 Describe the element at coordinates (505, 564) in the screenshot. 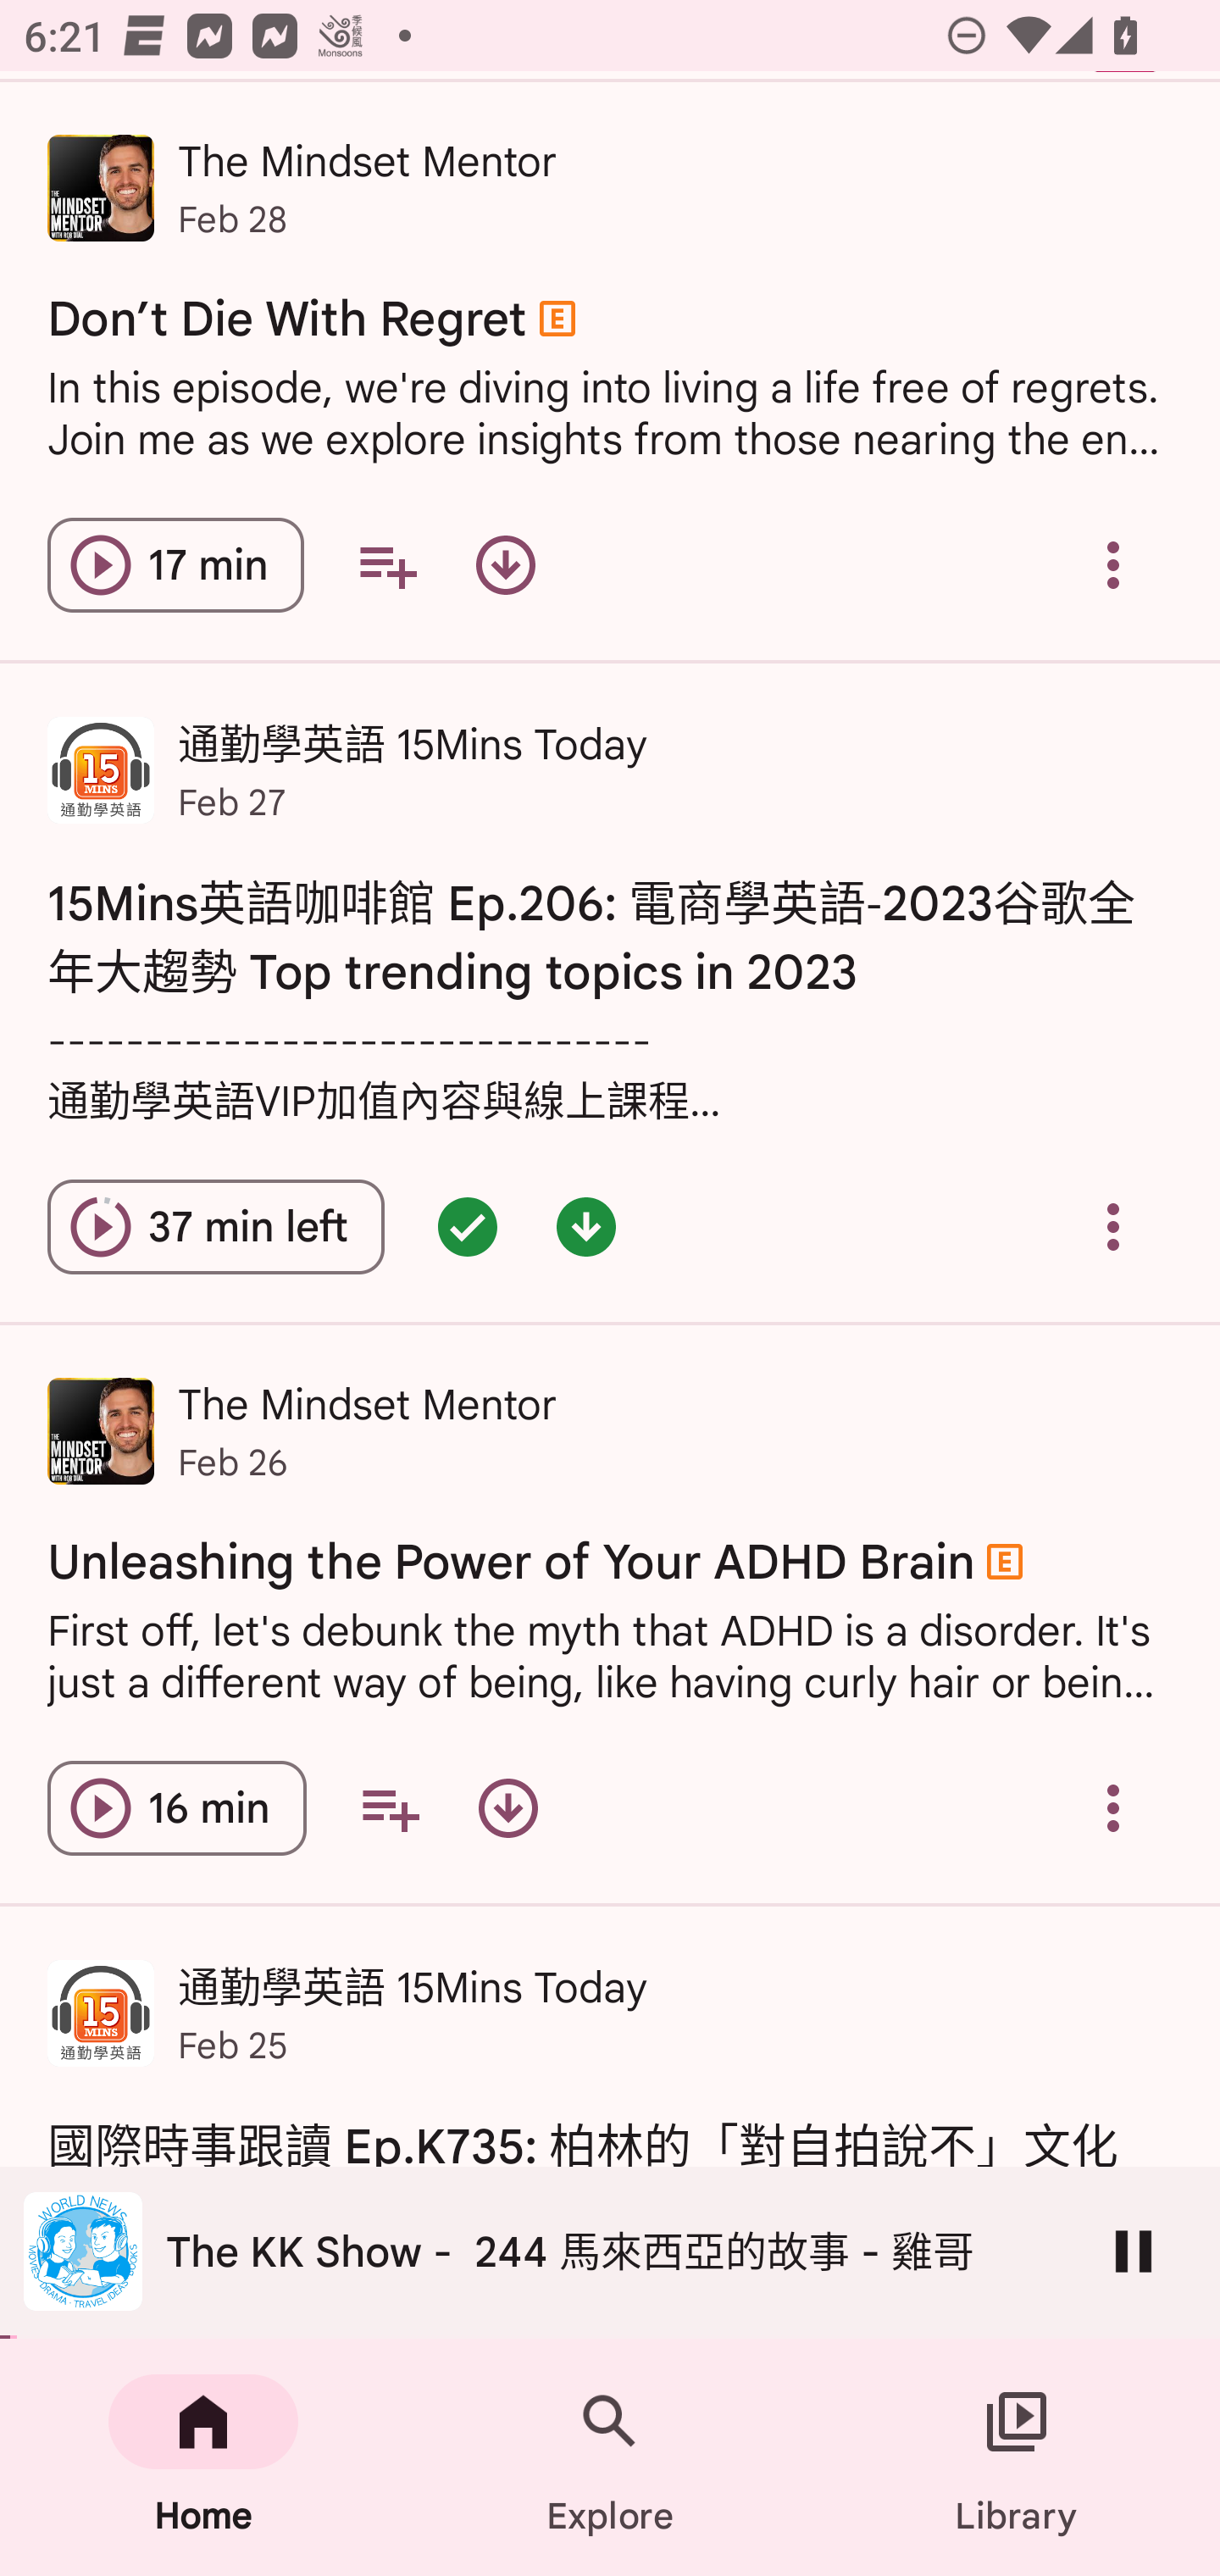

I see `Download episode` at that location.